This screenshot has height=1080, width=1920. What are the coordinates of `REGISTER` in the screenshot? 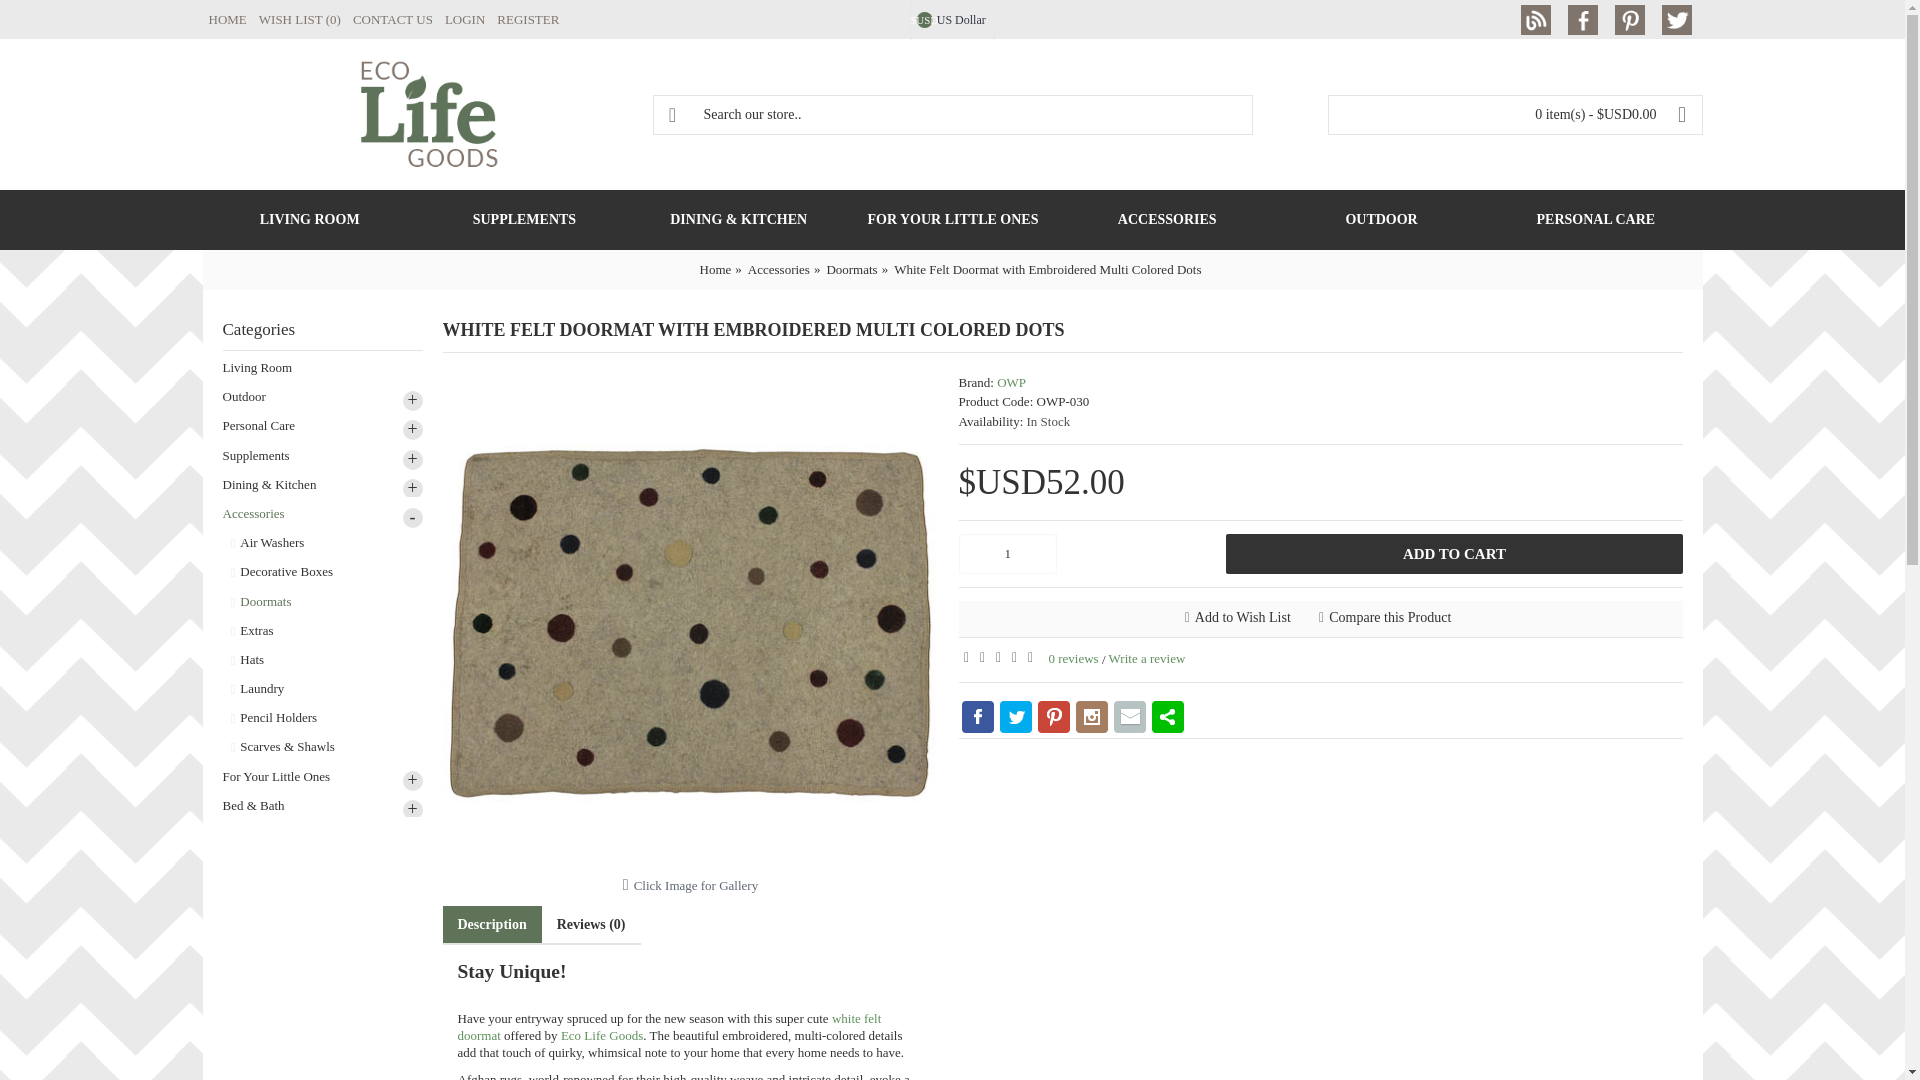 It's located at (528, 20).